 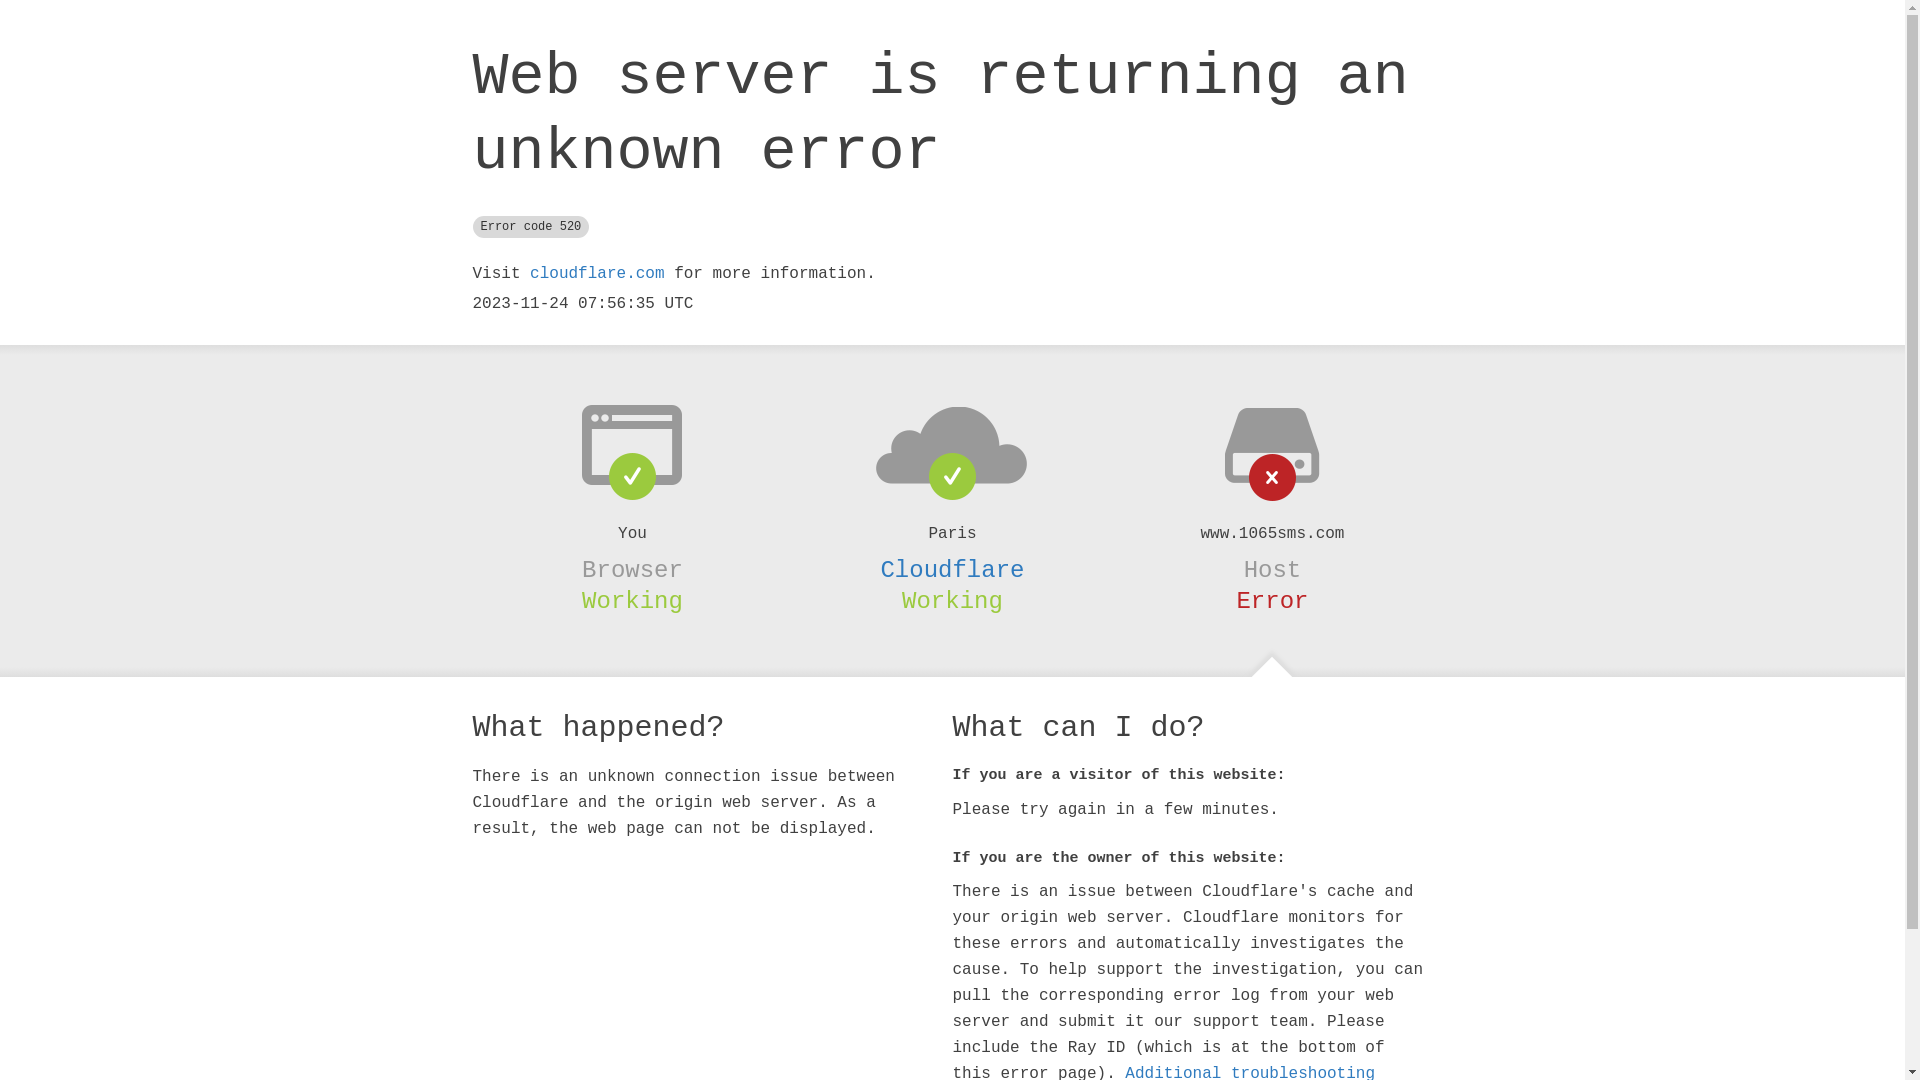 What do you see at coordinates (952, 570) in the screenshot?
I see `Cloudflare` at bounding box center [952, 570].